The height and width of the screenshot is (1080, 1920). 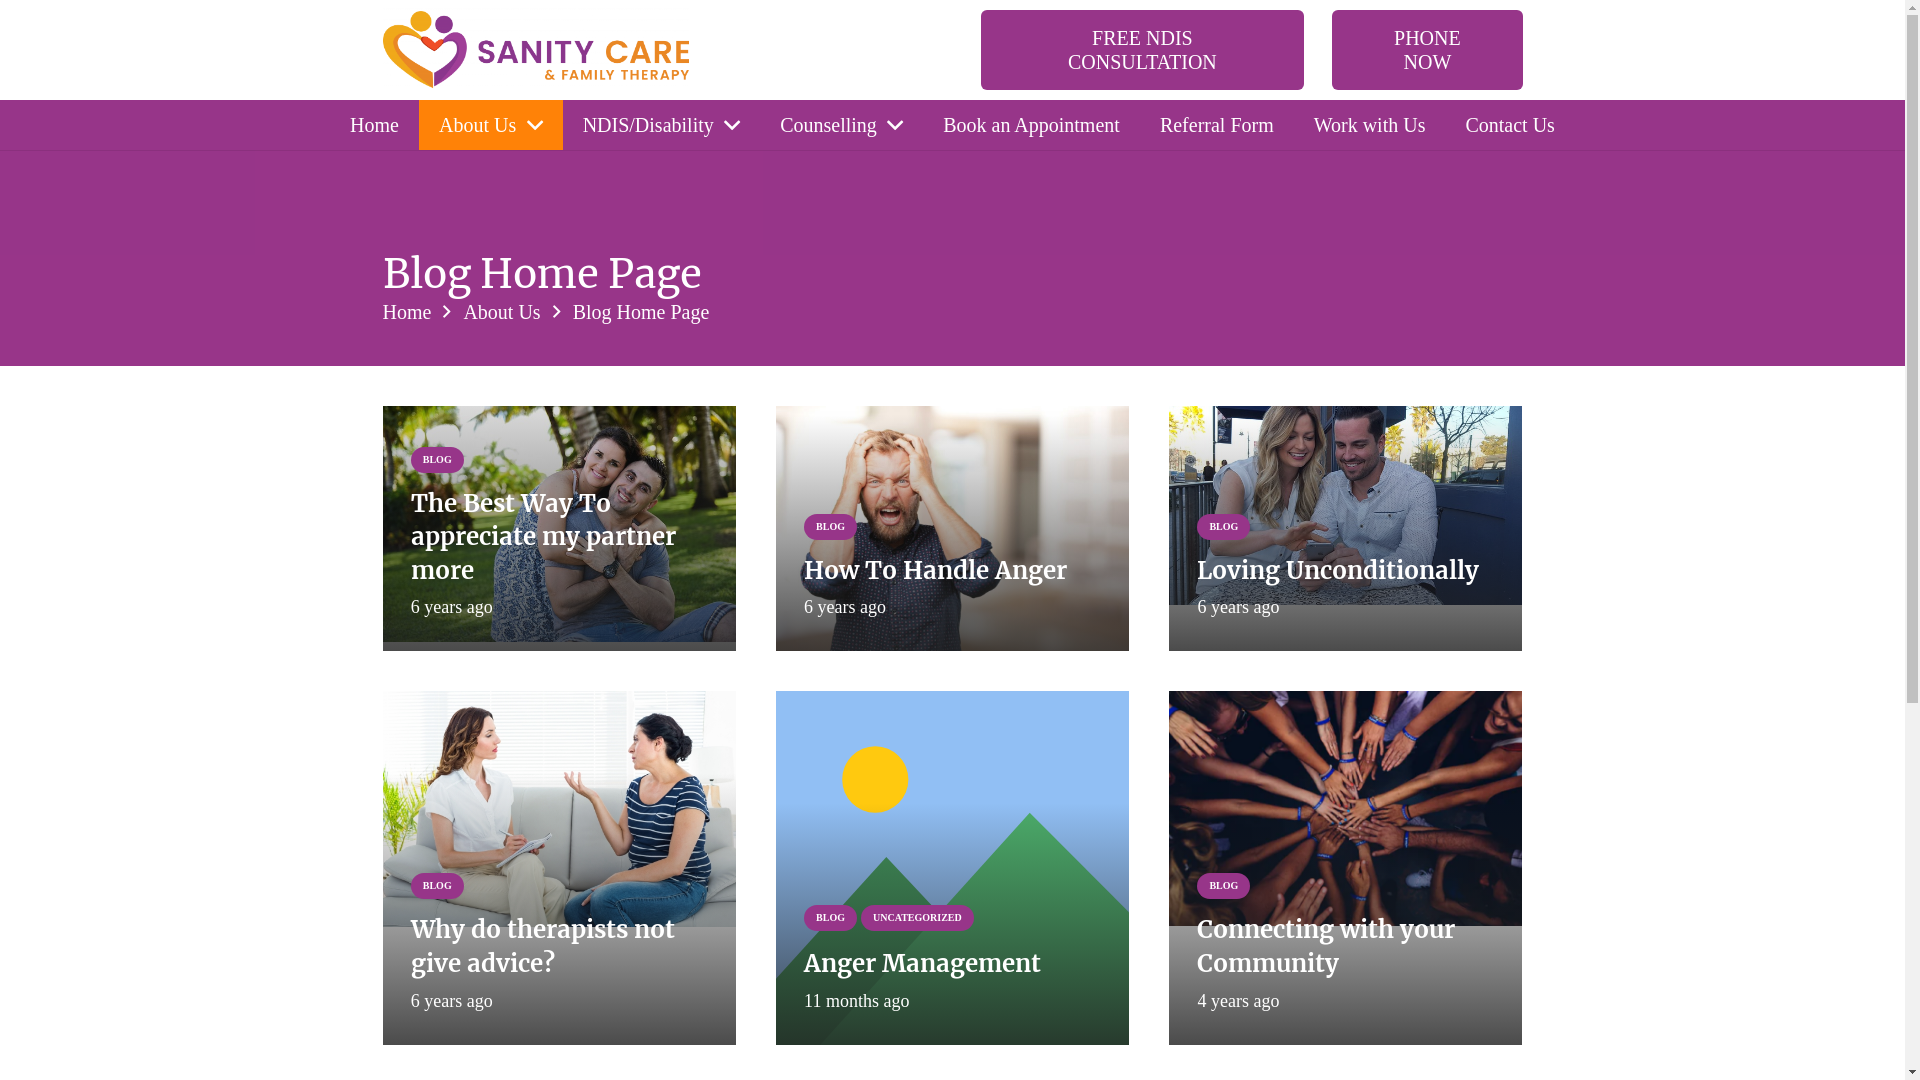 What do you see at coordinates (662, 125) in the screenshot?
I see `NDIS/Disability` at bounding box center [662, 125].